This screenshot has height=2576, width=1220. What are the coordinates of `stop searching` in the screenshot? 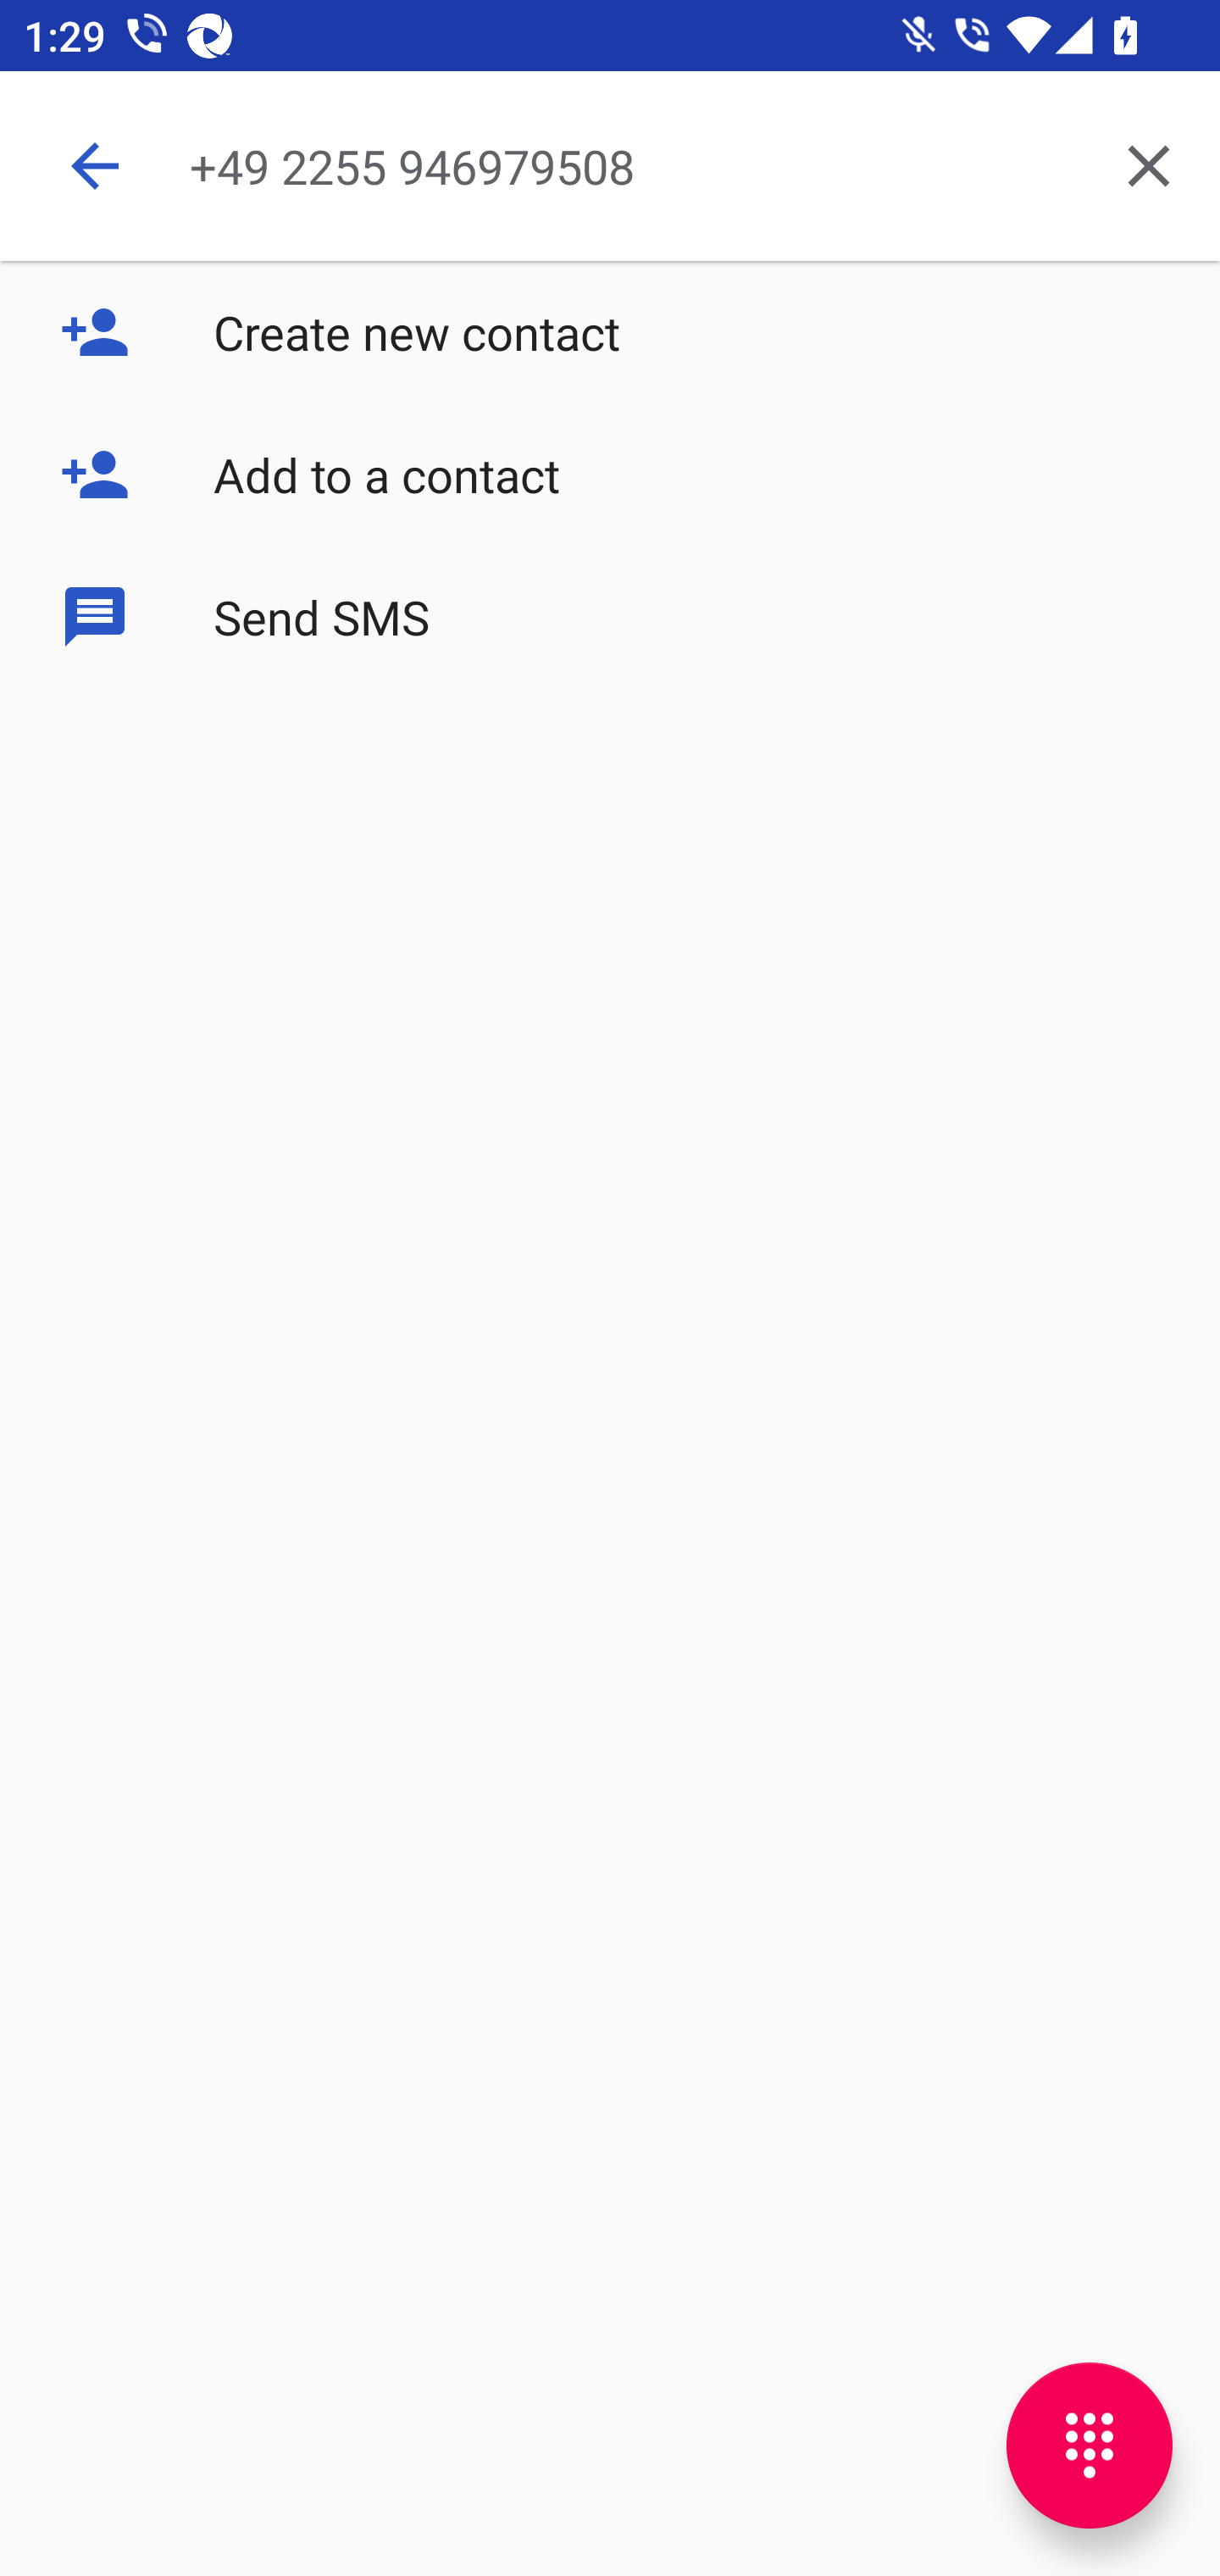 It's located at (94, 166).